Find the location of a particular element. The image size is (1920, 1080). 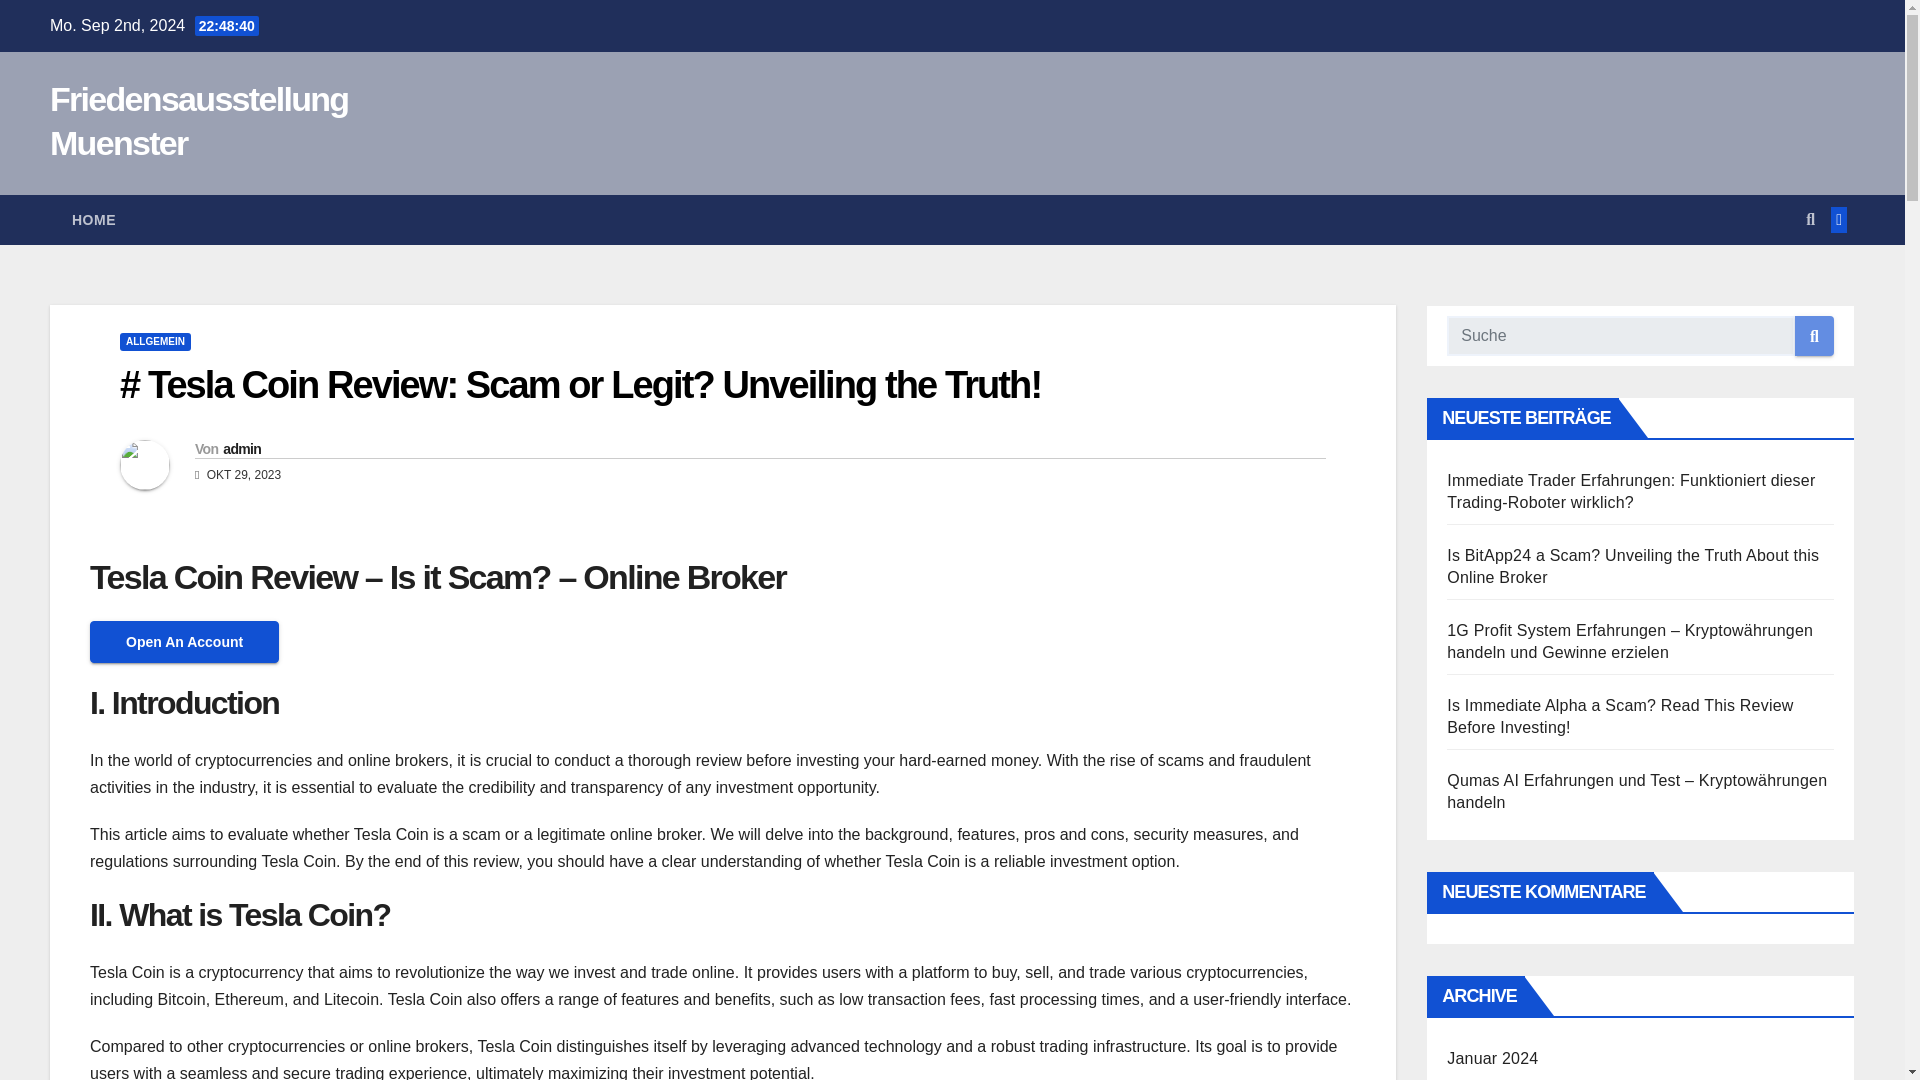

Friedensausstellung Muenster is located at coordinates (198, 120).